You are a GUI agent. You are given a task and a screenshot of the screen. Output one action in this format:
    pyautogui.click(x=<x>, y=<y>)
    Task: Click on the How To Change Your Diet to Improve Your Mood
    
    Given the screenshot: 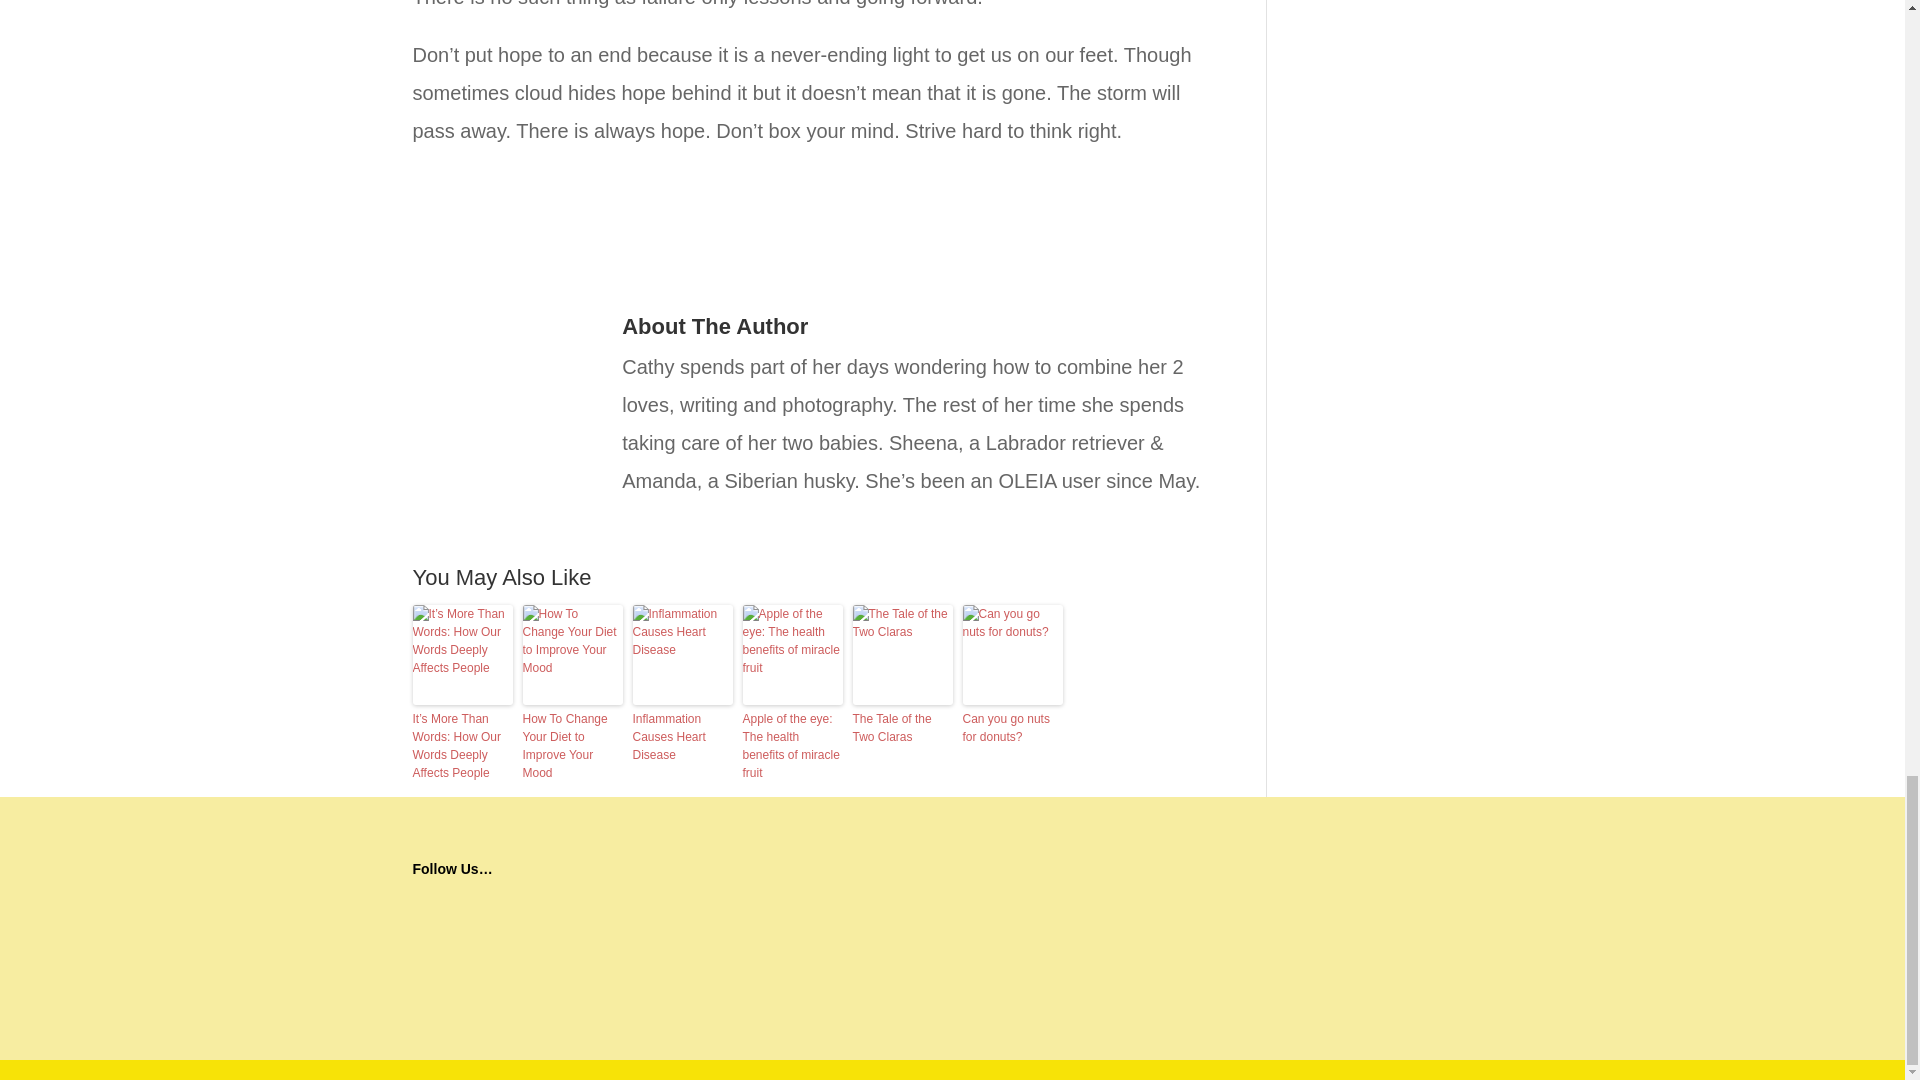 What is the action you would take?
    pyautogui.click(x=572, y=745)
    